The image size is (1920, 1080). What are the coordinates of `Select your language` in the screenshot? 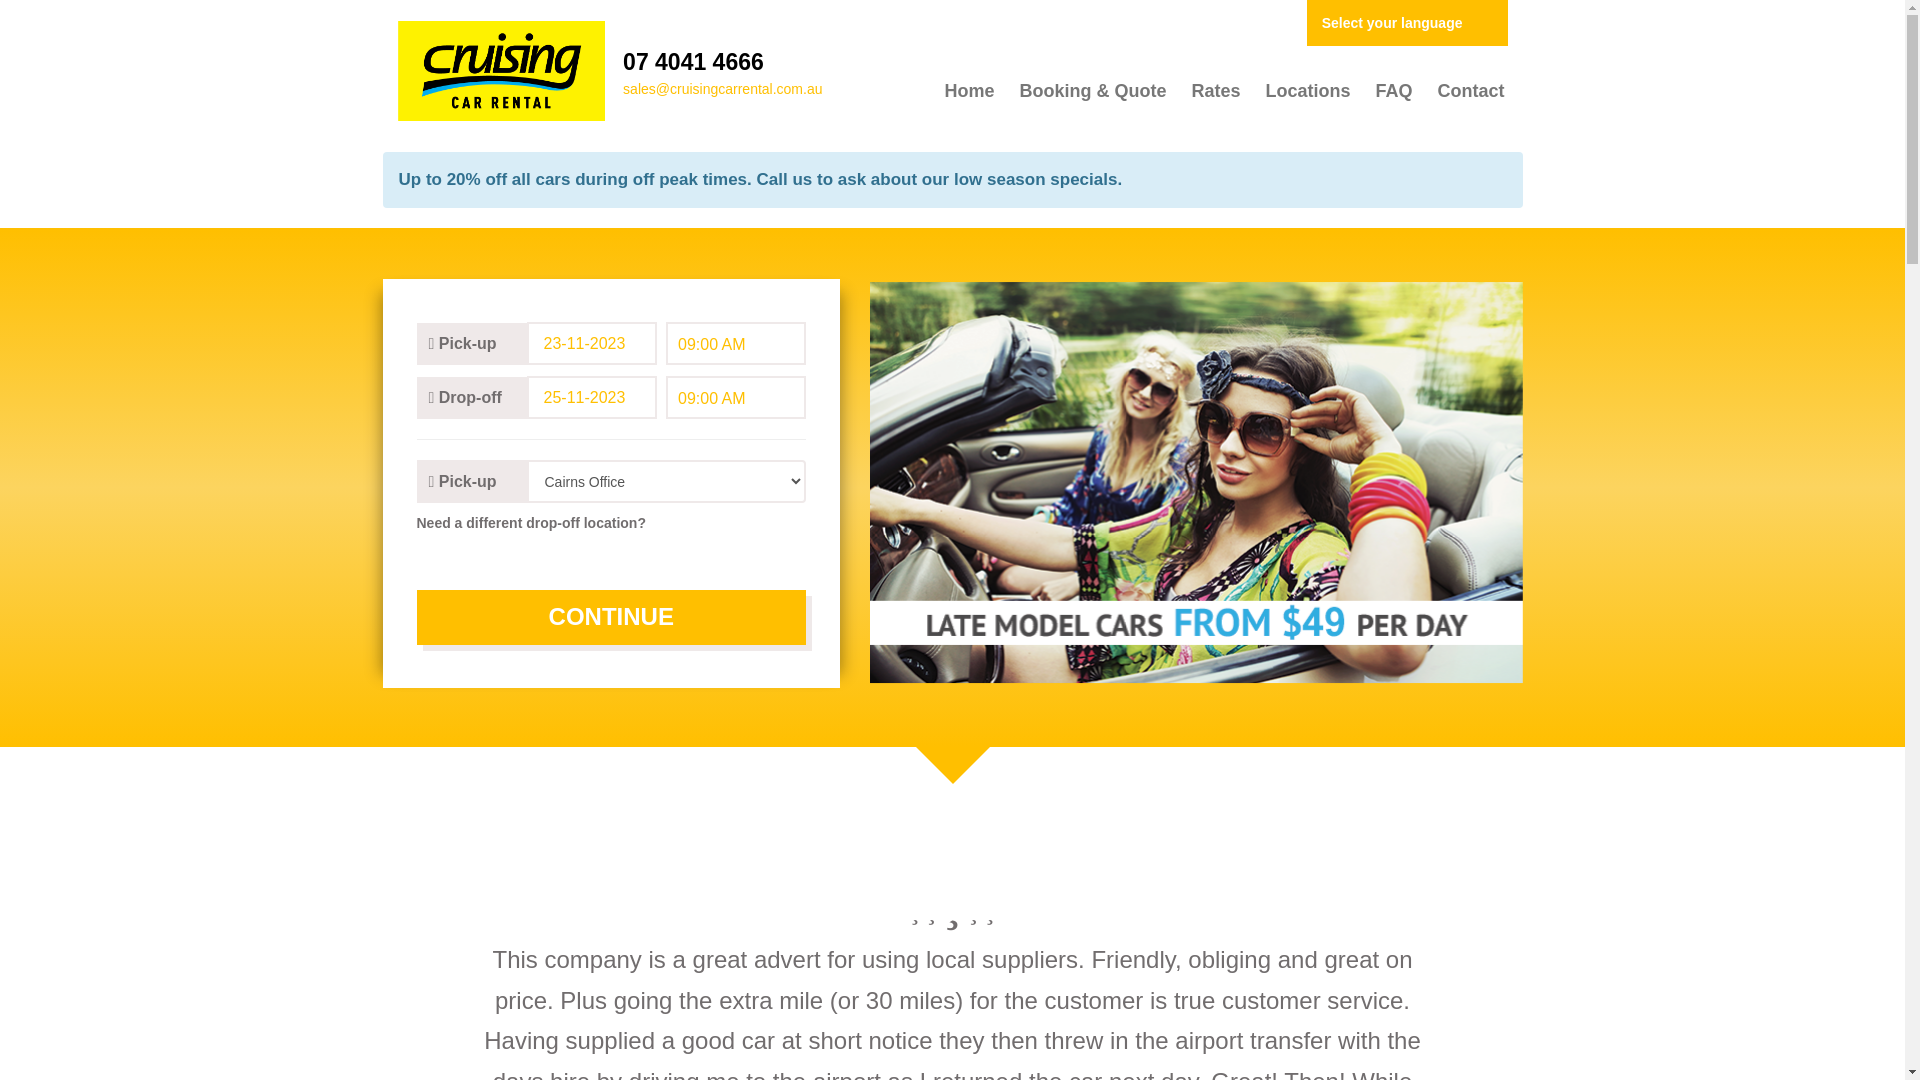 It's located at (1408, 23).